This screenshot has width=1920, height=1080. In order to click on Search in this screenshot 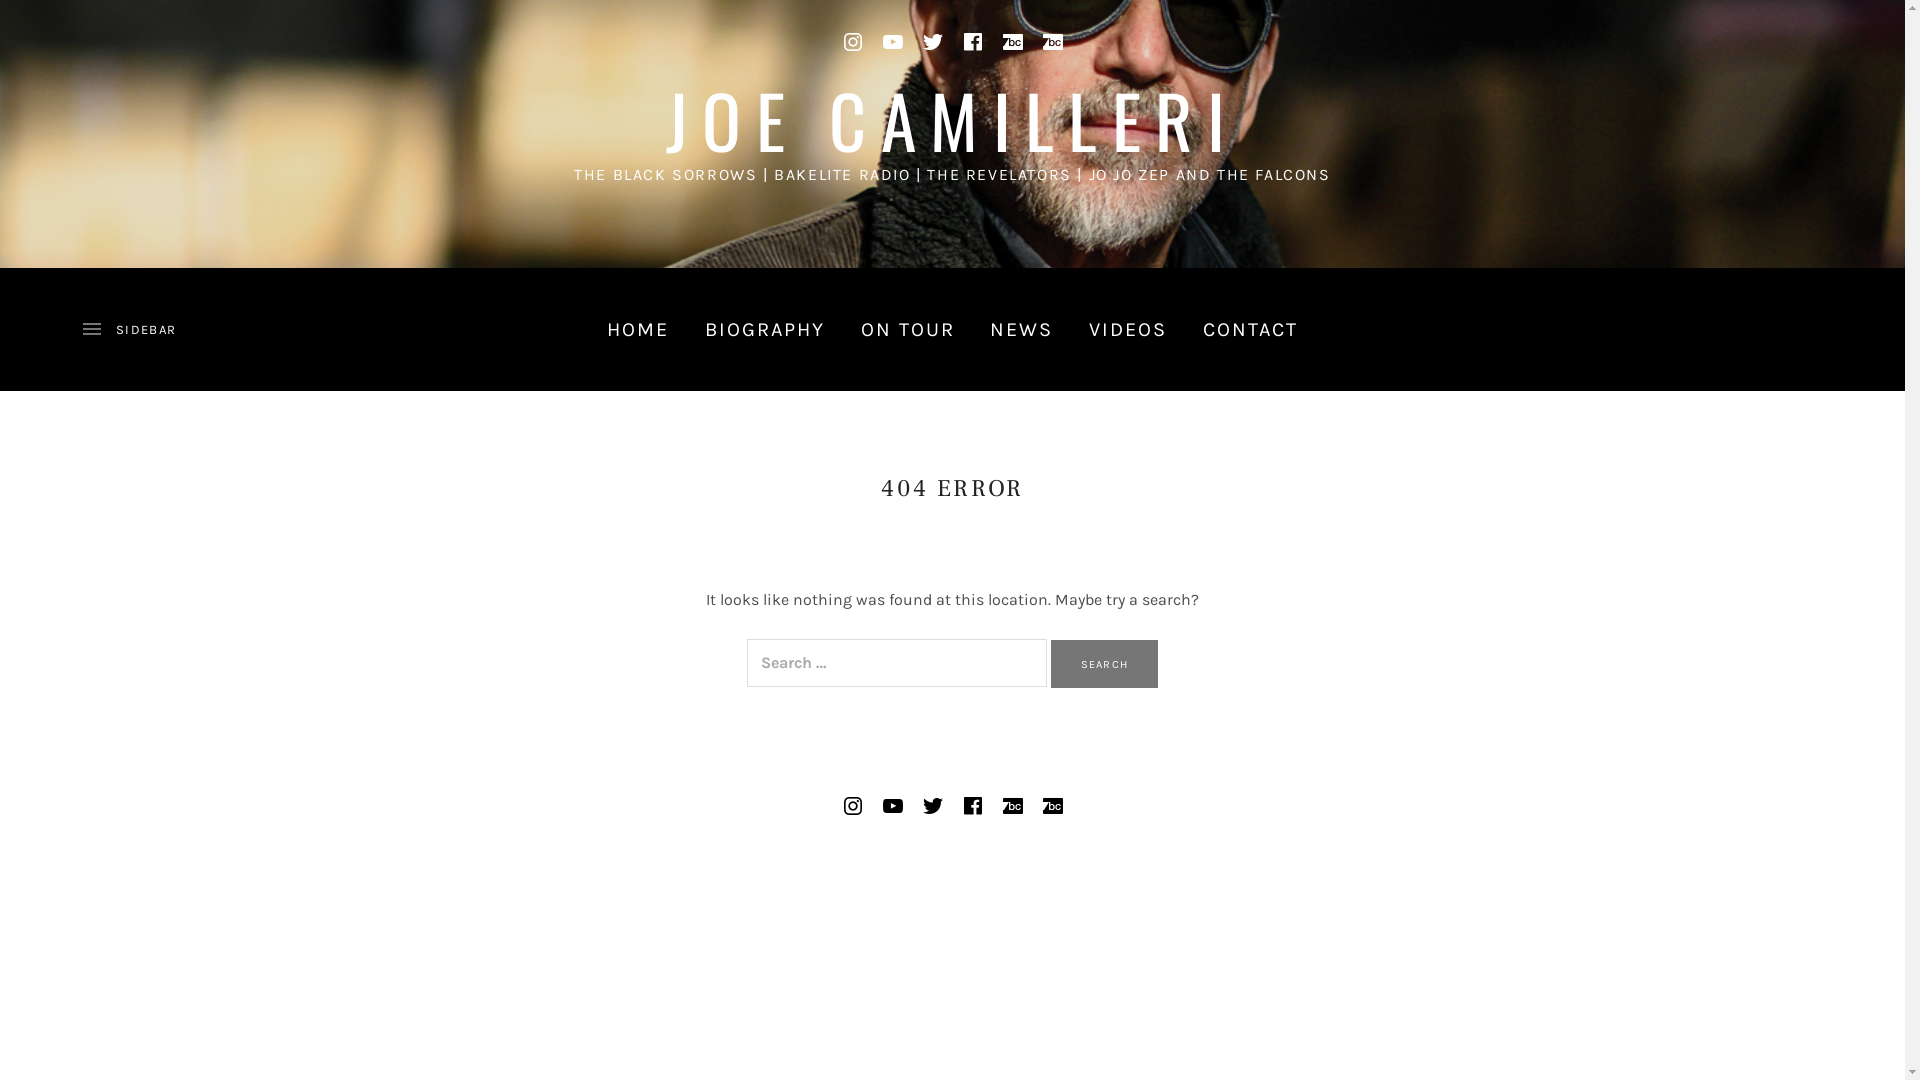, I will do `click(1104, 664)`.